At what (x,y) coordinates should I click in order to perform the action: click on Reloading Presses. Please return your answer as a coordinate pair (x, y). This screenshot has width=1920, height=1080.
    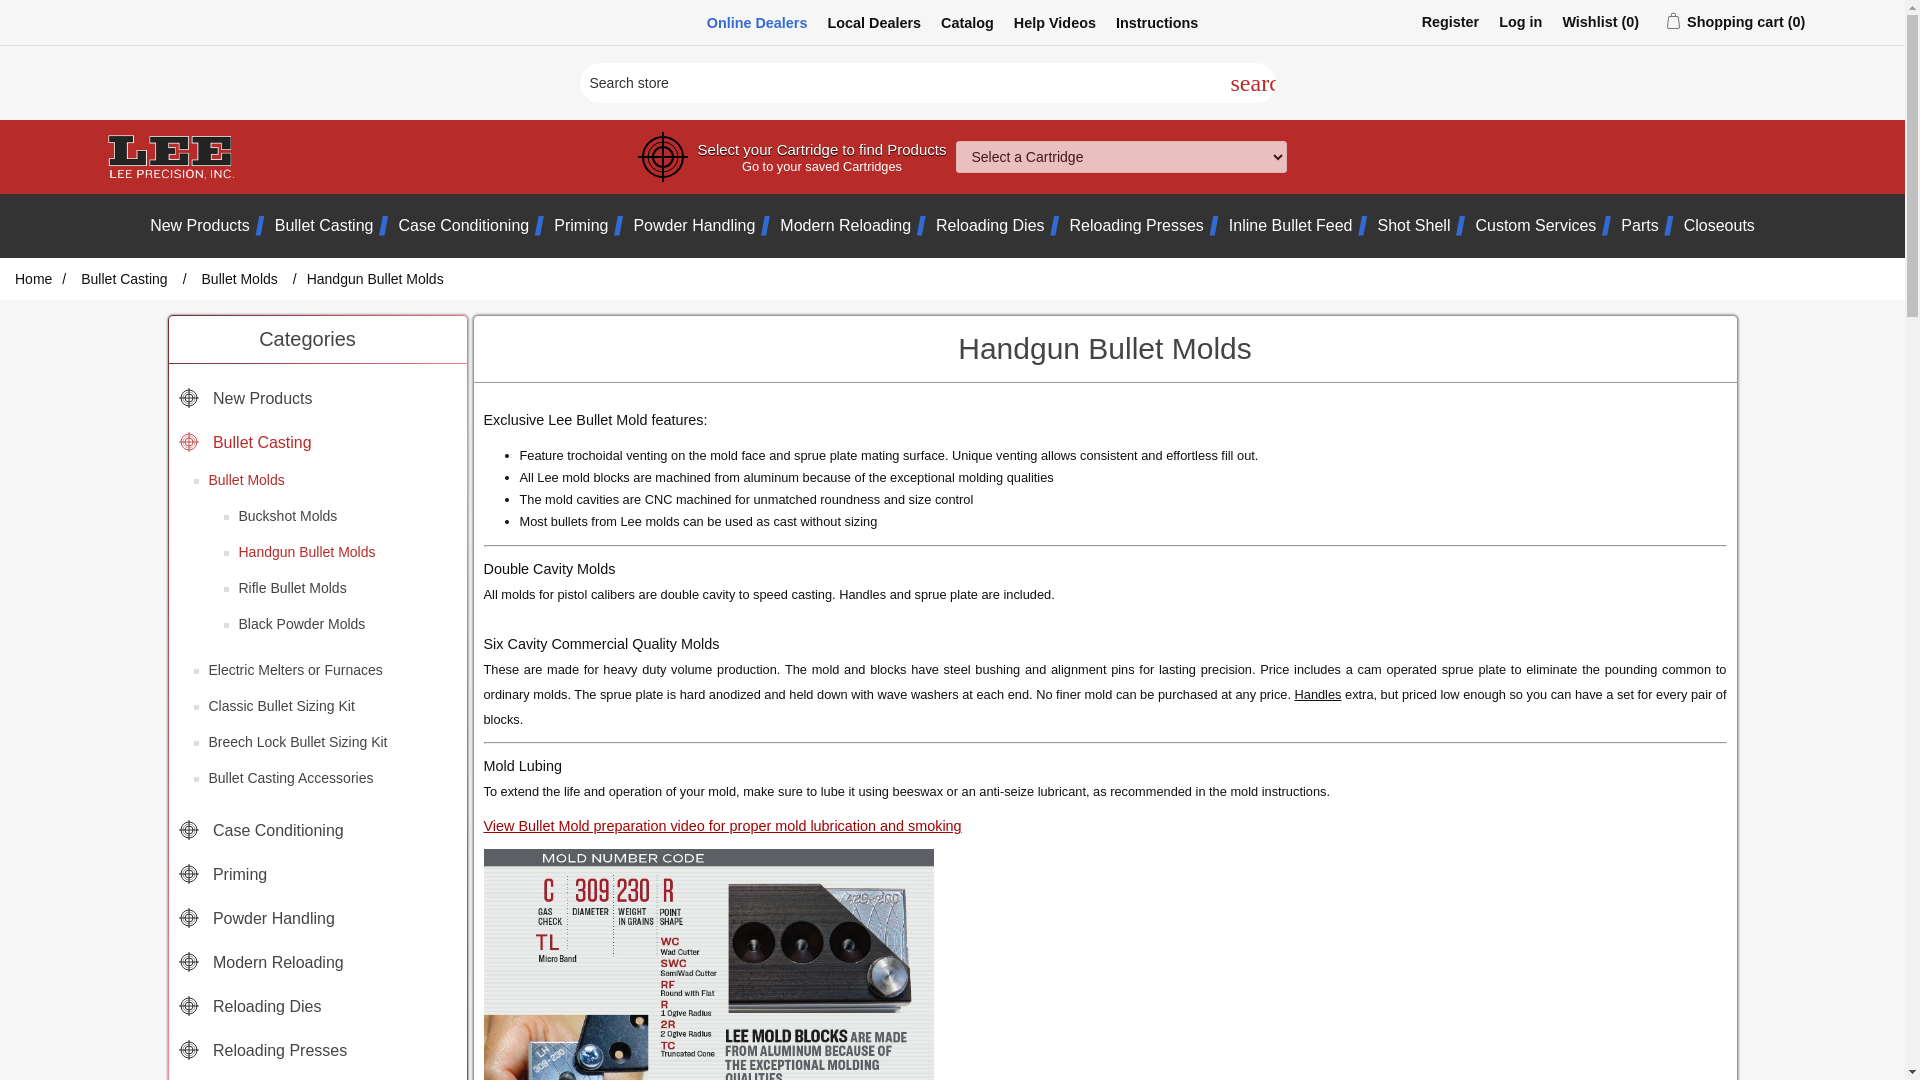
    Looking at the image, I should click on (1136, 225).